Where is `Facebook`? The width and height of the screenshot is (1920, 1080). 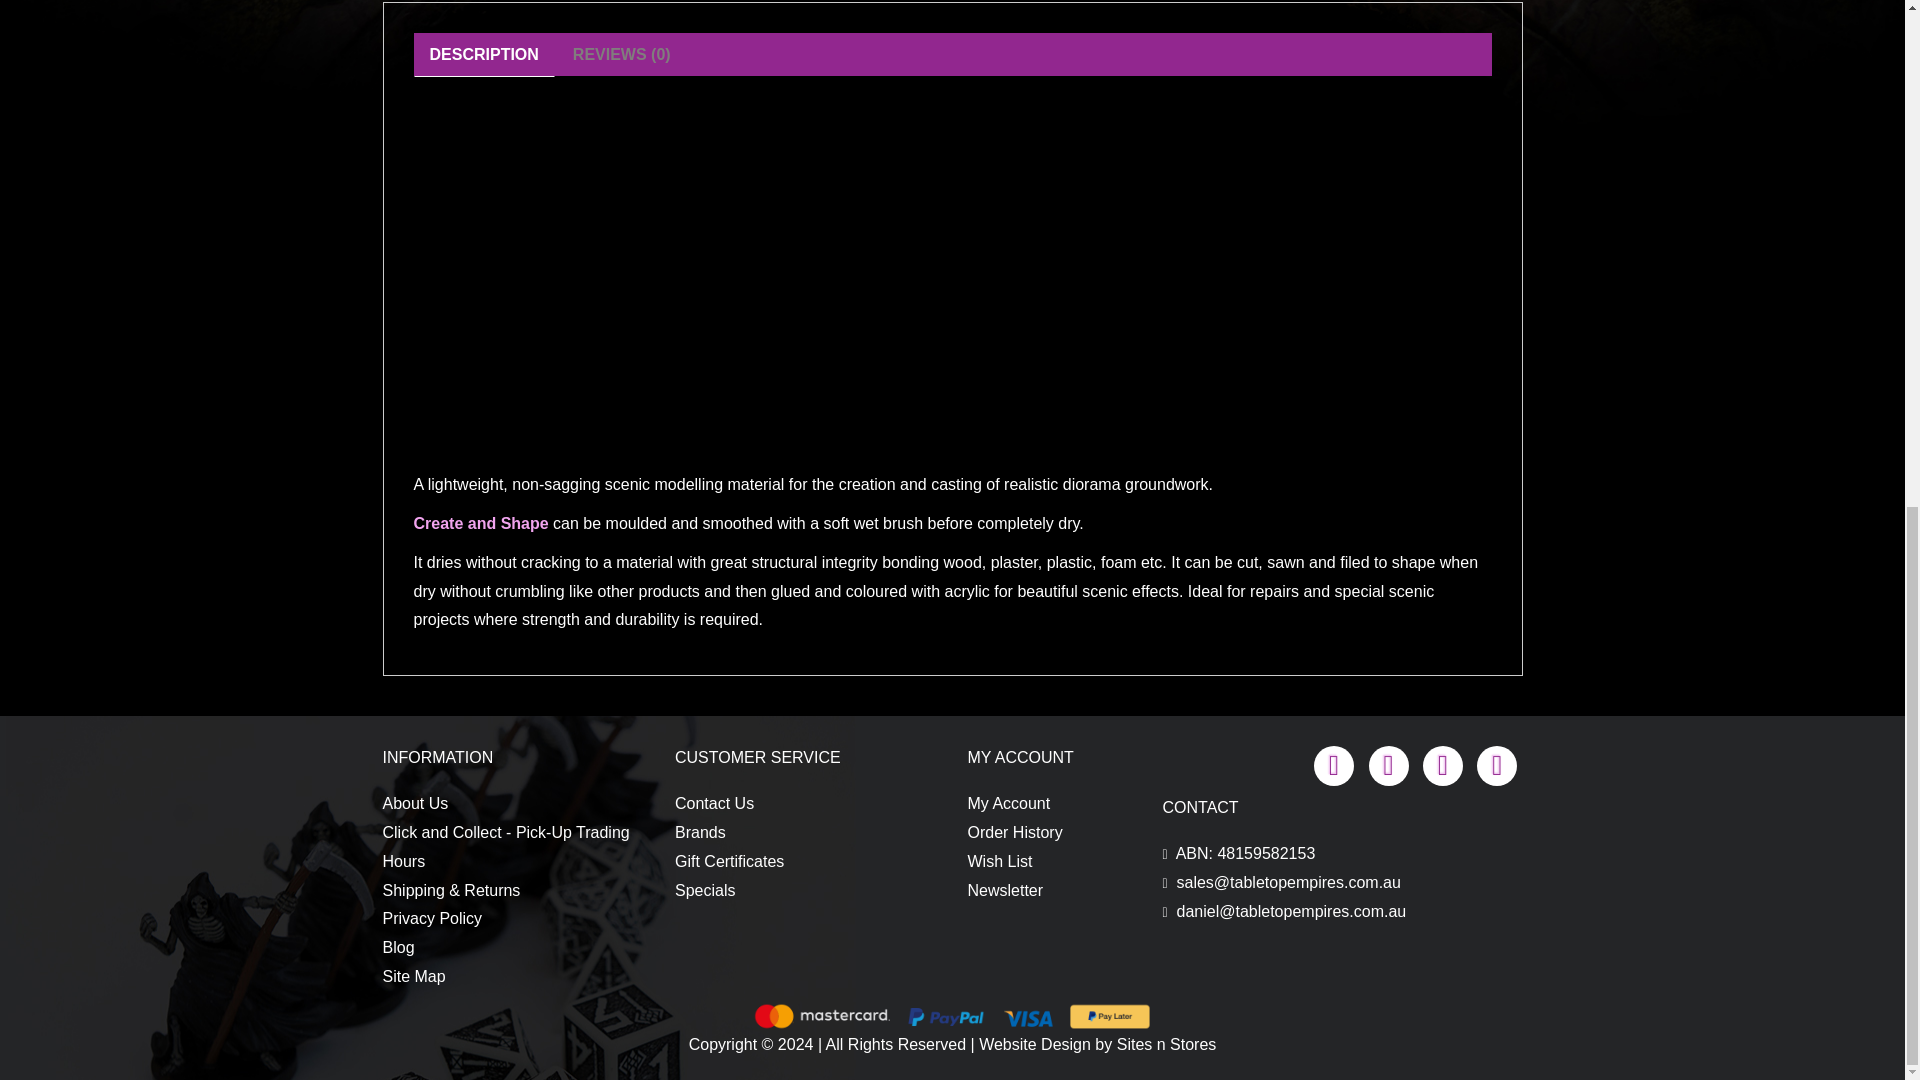 Facebook is located at coordinates (1333, 764).